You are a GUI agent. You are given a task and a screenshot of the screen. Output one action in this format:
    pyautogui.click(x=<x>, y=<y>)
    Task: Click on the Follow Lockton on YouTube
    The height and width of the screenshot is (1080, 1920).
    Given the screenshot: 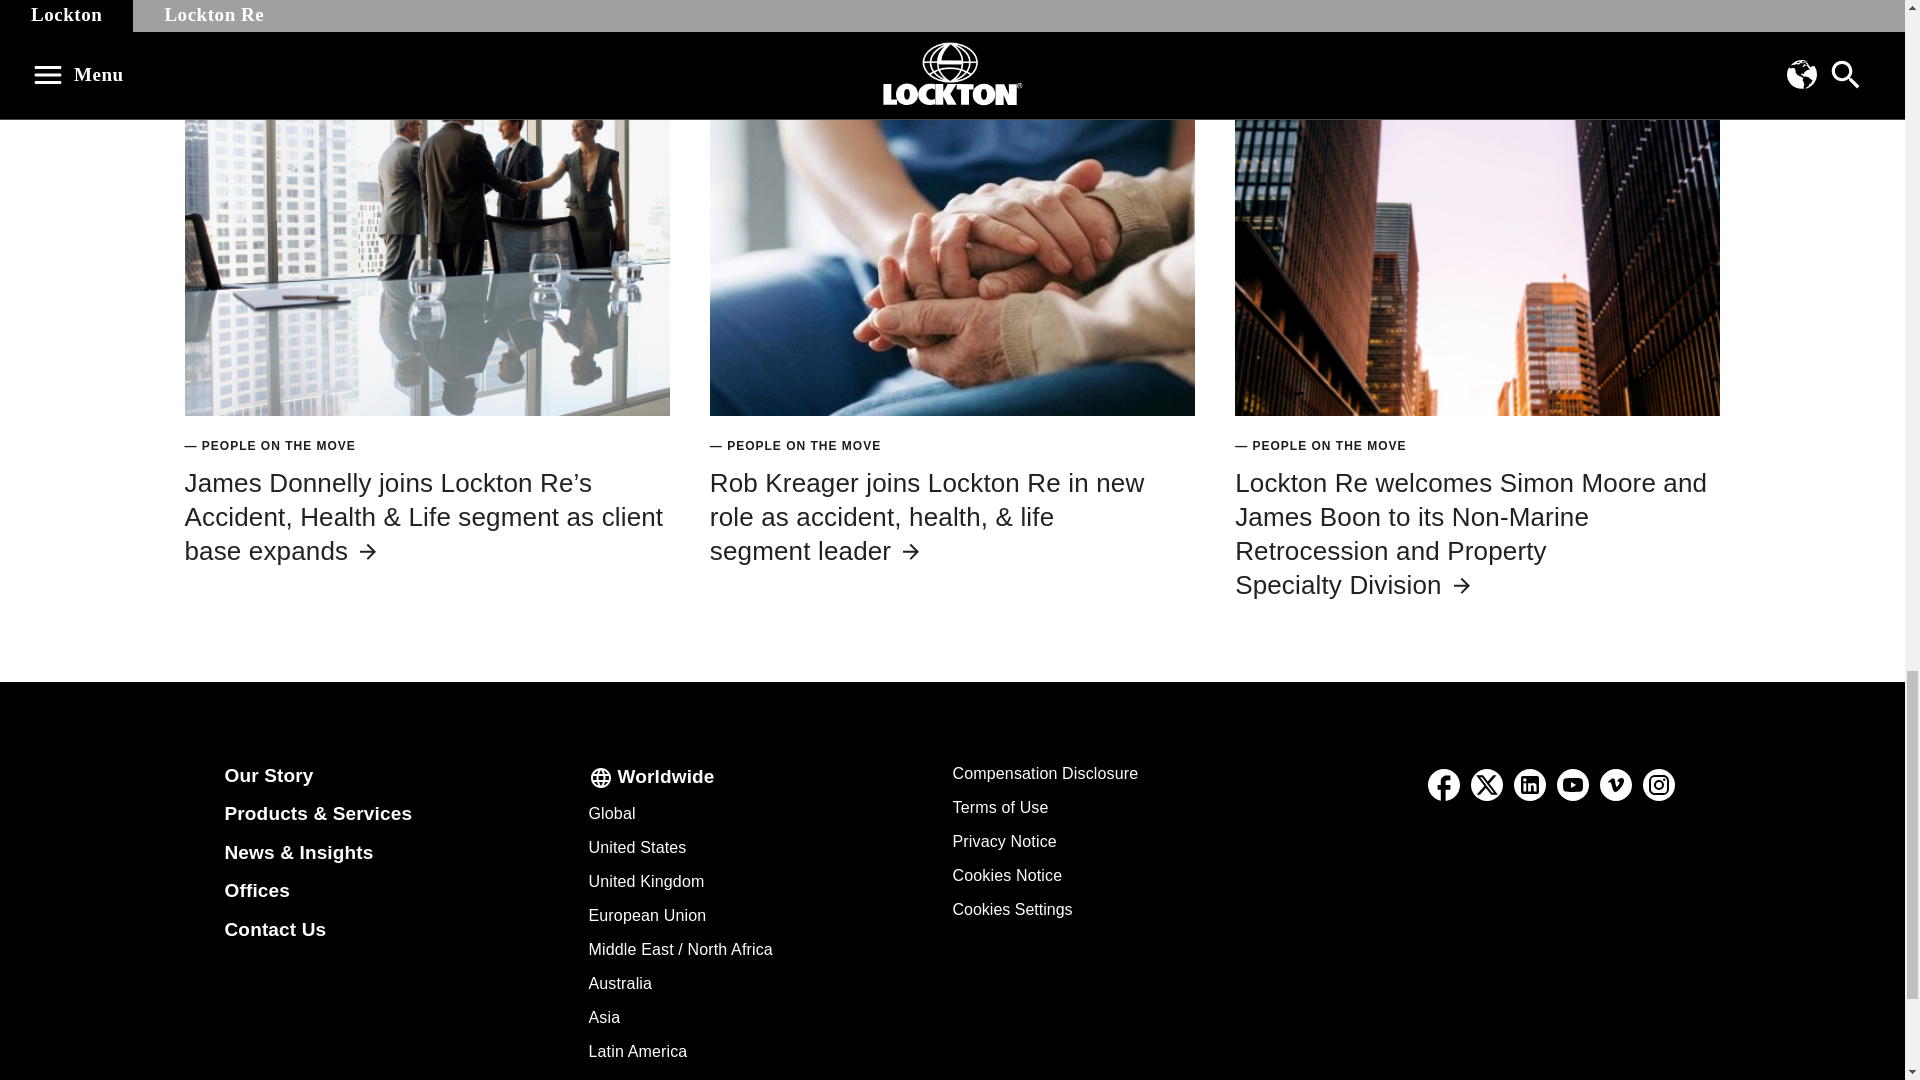 What is the action you would take?
    pyautogui.click(x=1573, y=784)
    